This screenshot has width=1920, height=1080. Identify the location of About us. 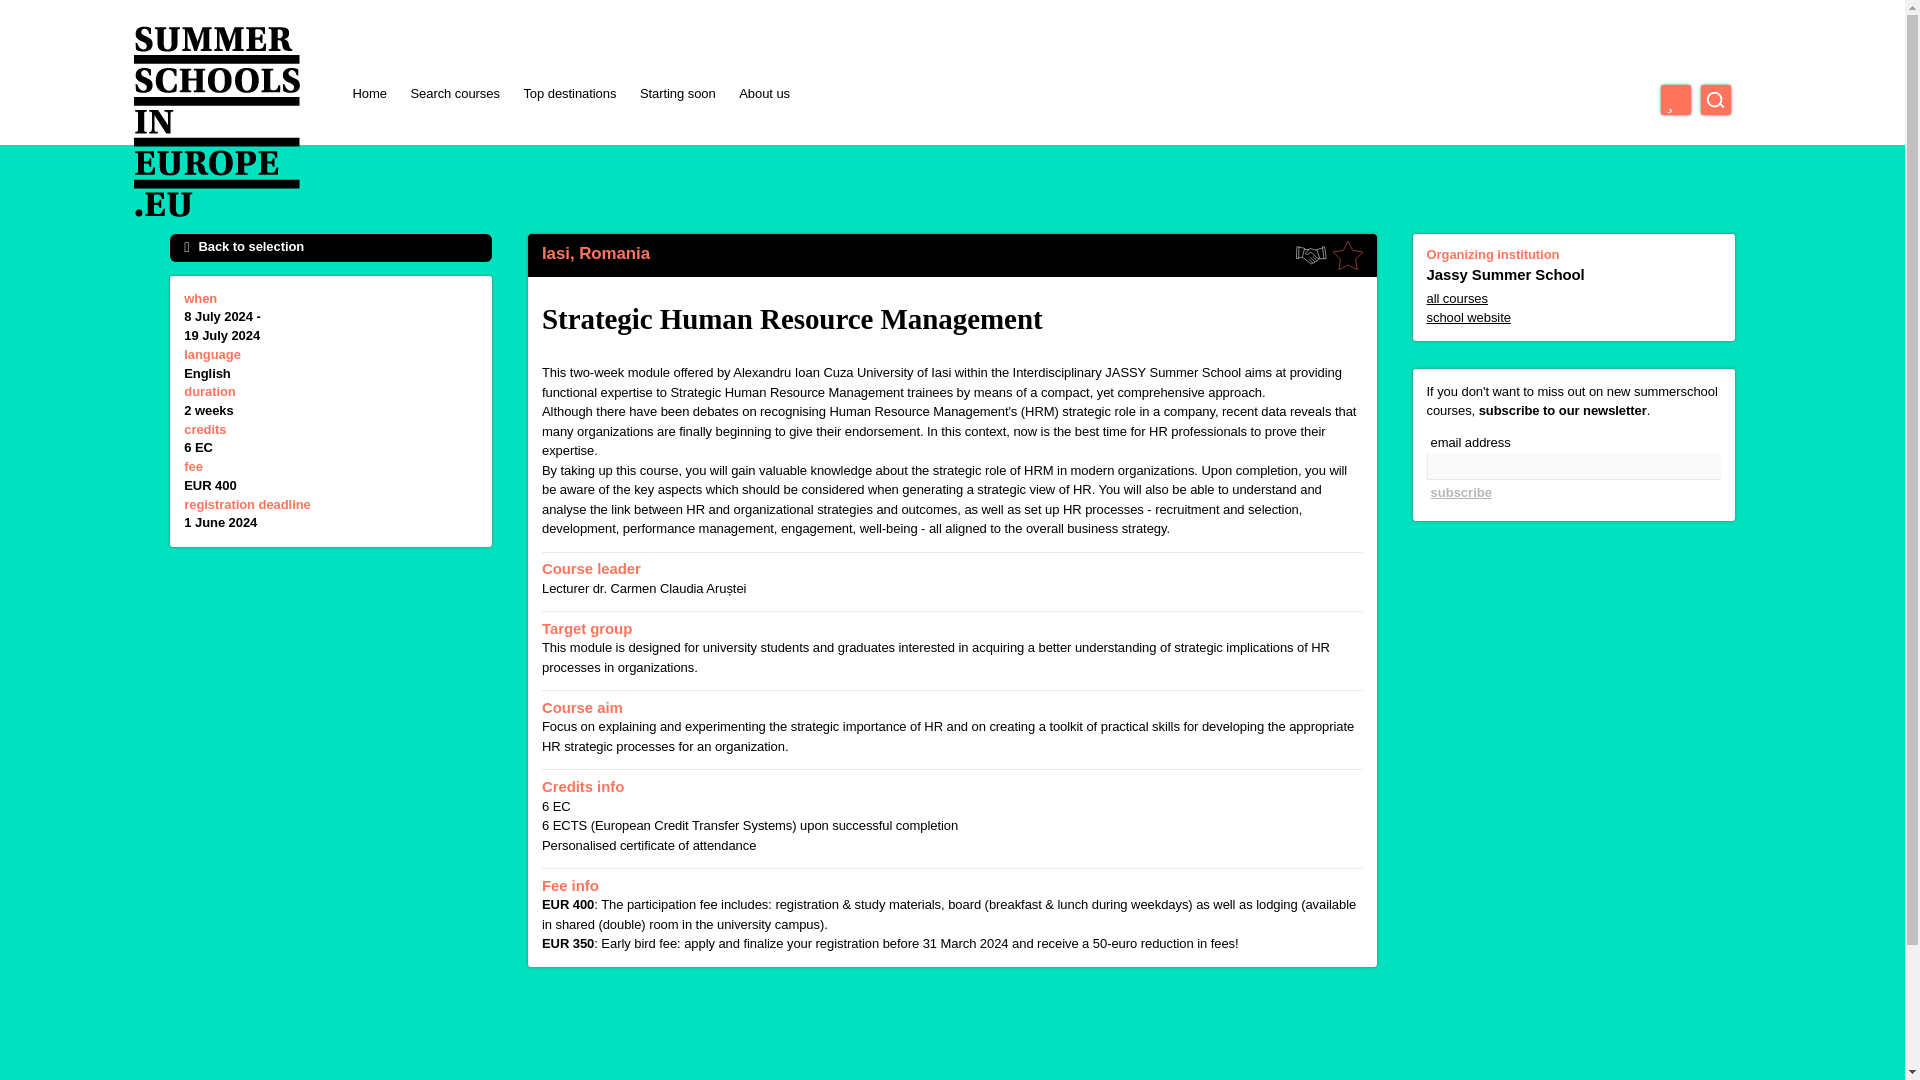
(764, 94).